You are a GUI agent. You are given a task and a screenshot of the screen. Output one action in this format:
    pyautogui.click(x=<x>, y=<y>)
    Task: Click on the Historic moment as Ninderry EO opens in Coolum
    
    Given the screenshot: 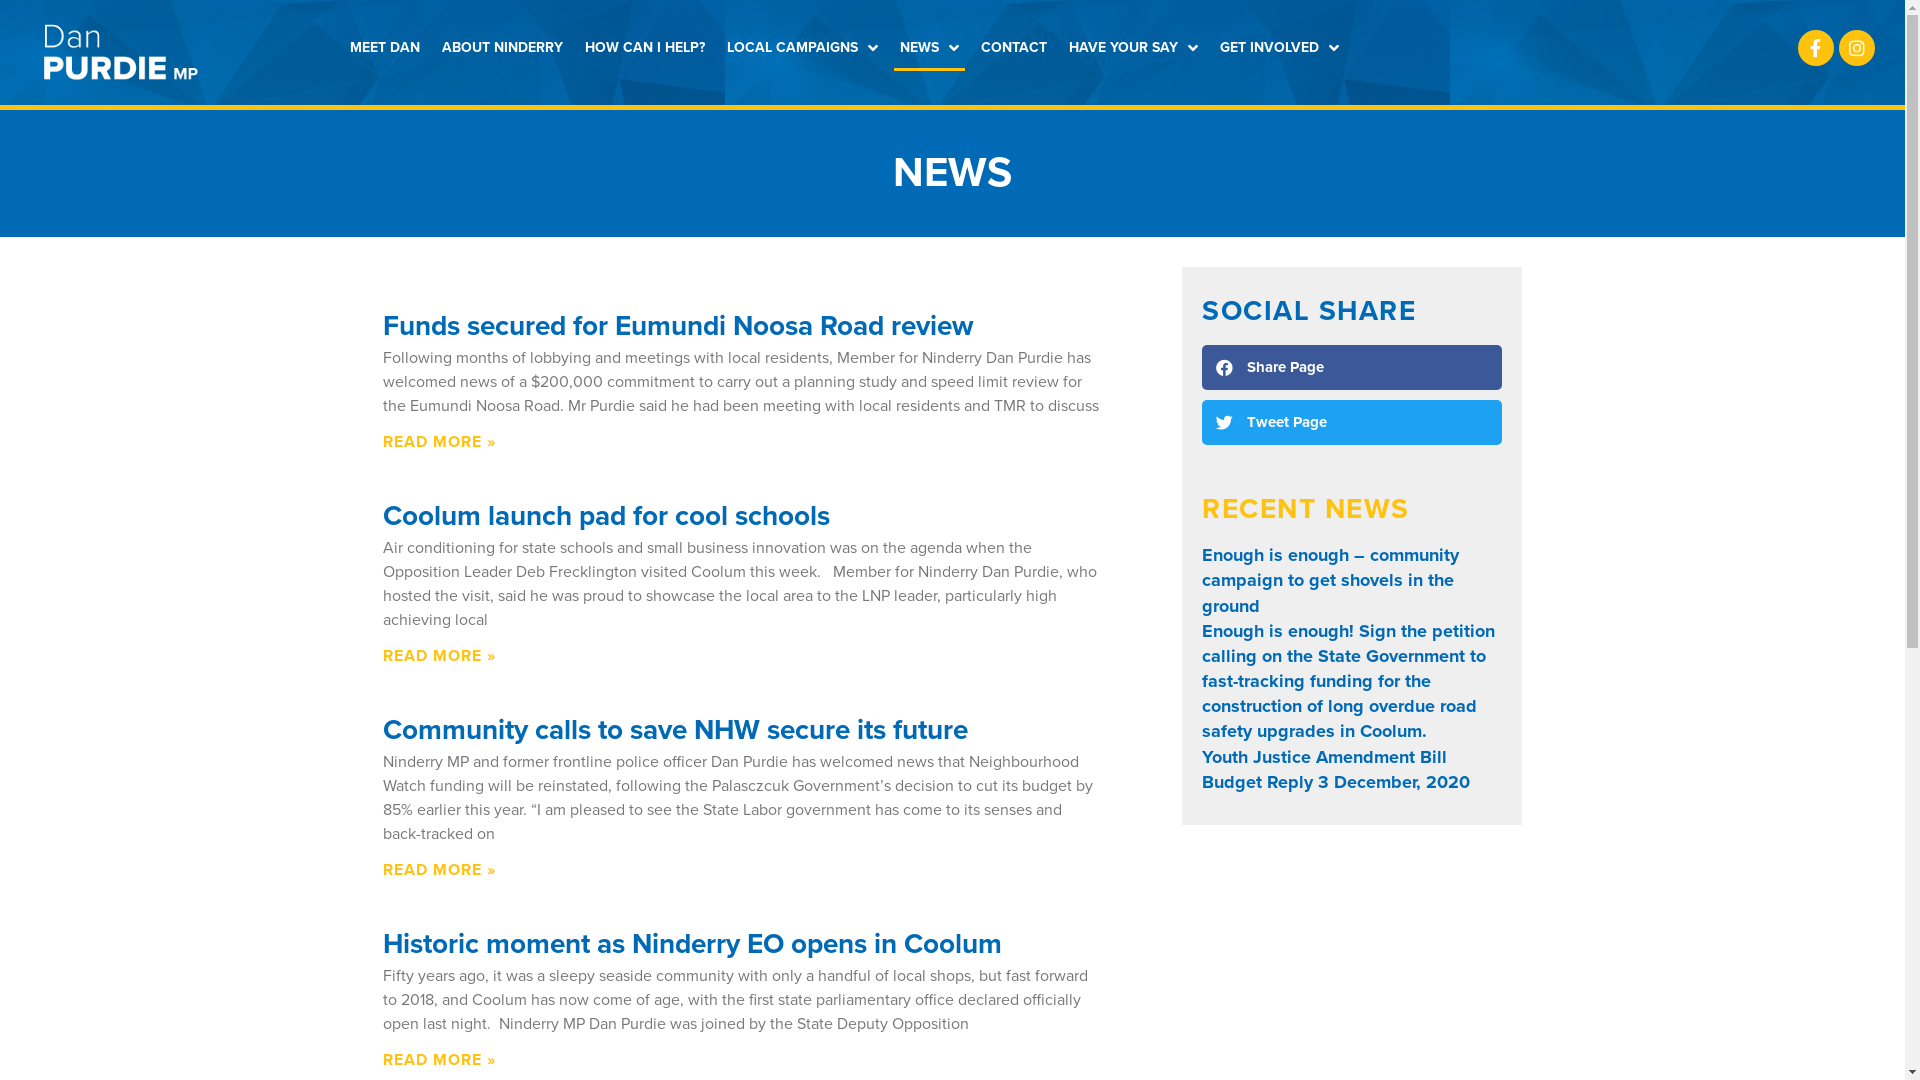 What is the action you would take?
    pyautogui.click(x=692, y=944)
    